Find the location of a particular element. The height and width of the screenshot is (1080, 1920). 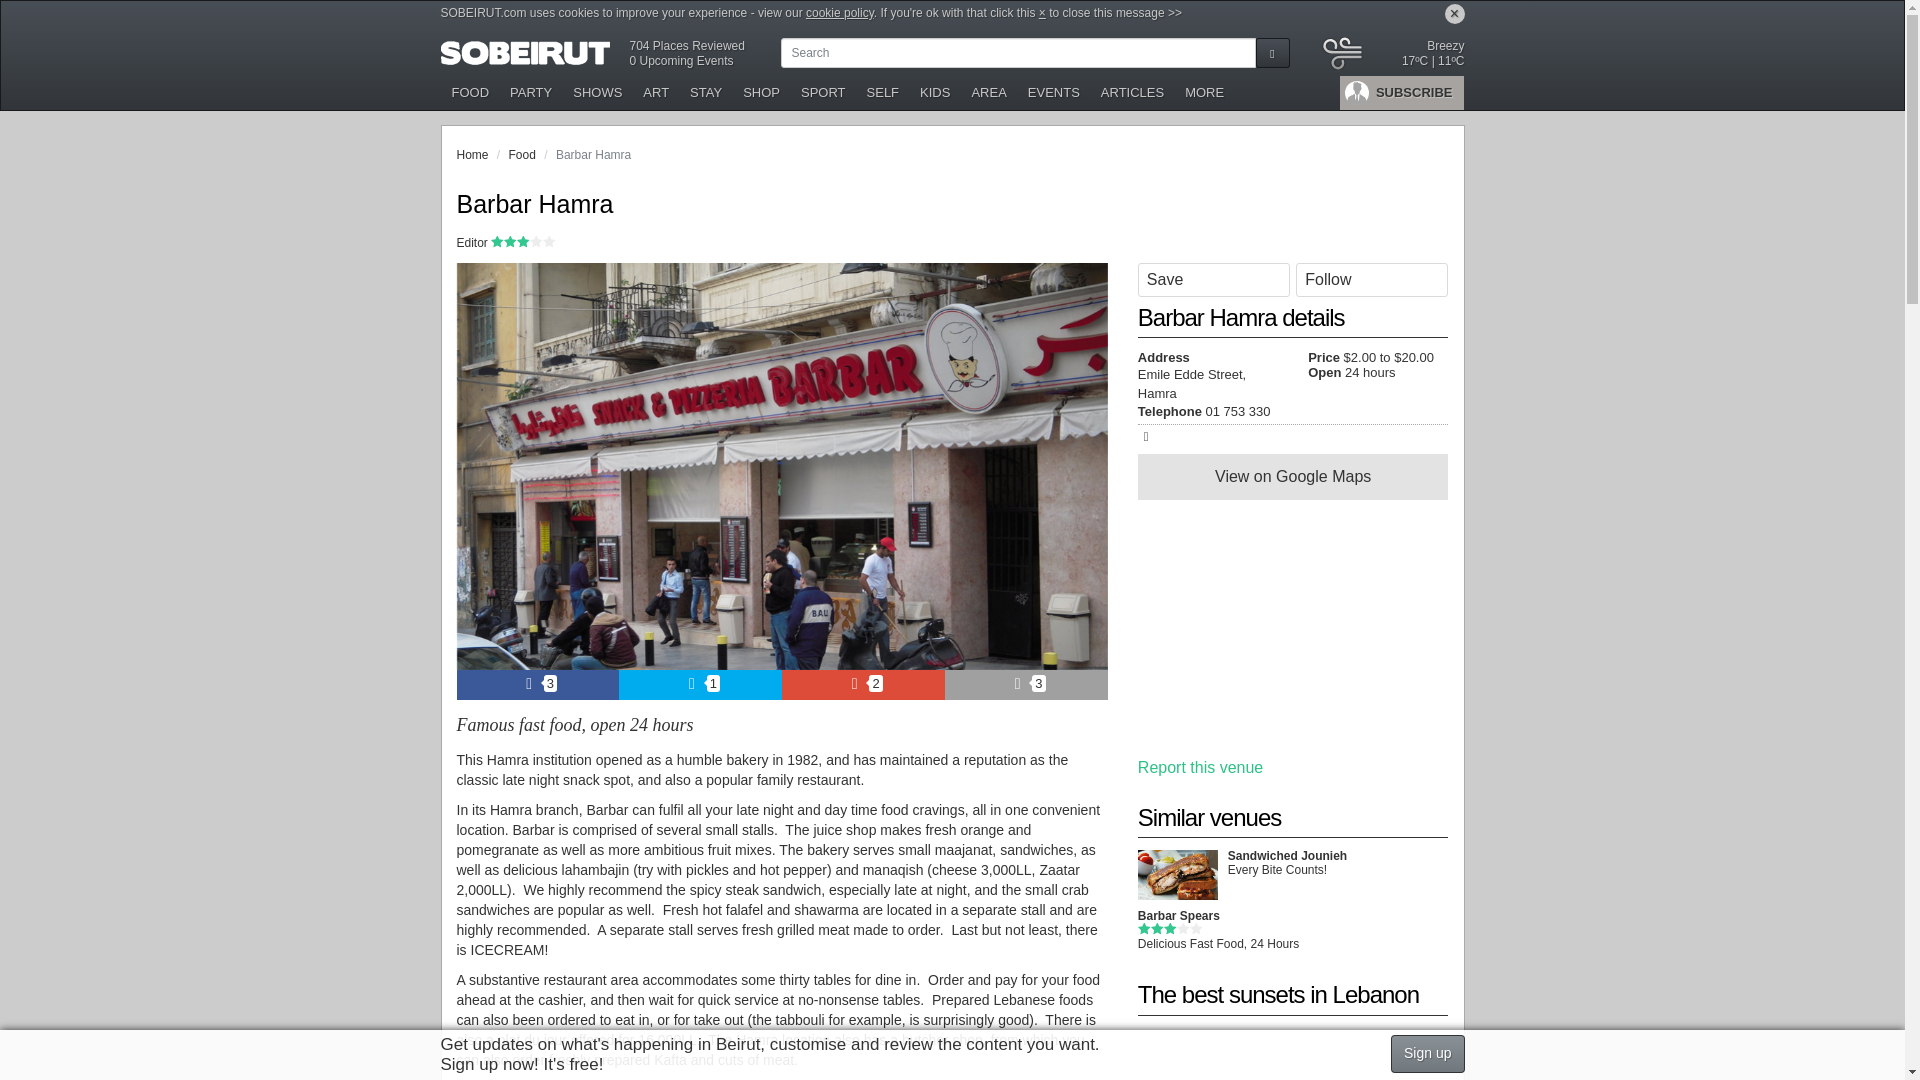

SHOP is located at coordinates (762, 92).